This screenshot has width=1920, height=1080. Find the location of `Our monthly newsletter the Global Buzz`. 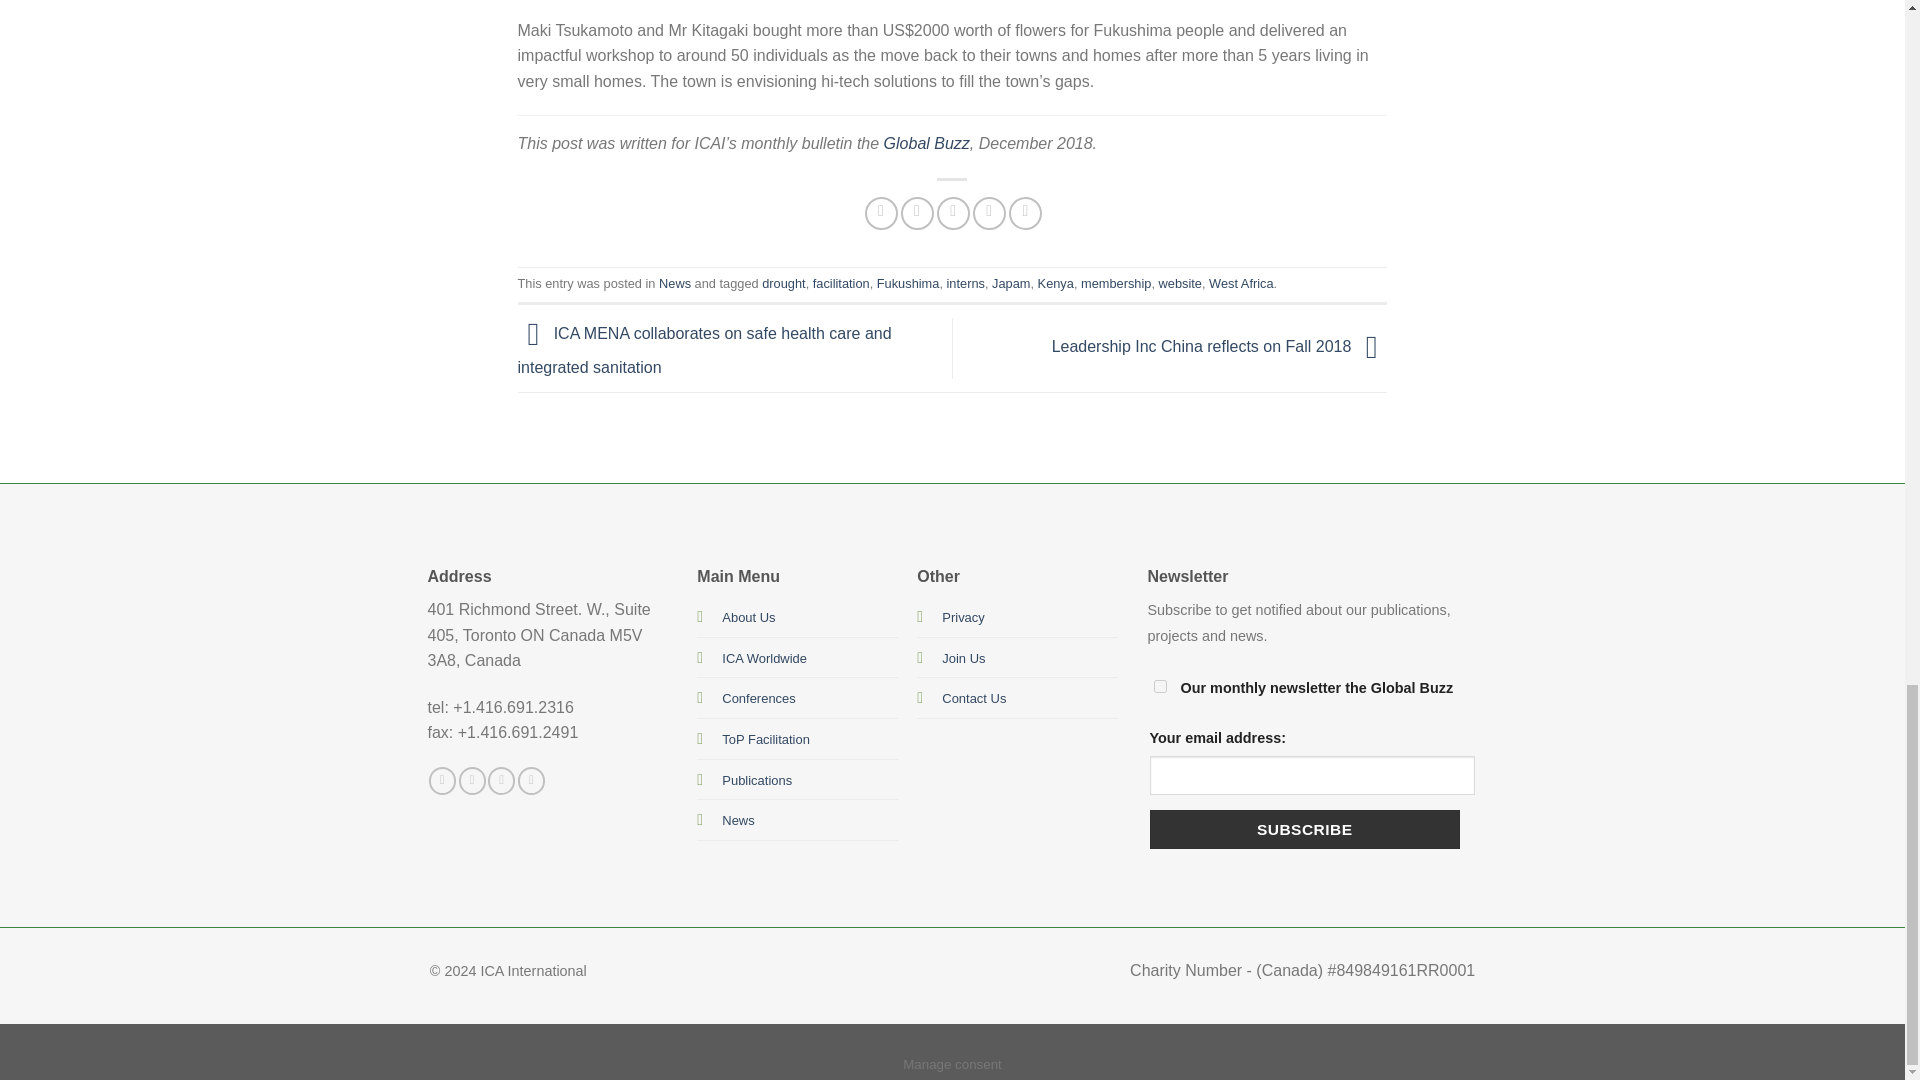

Our monthly newsletter the Global Buzz is located at coordinates (1160, 686).